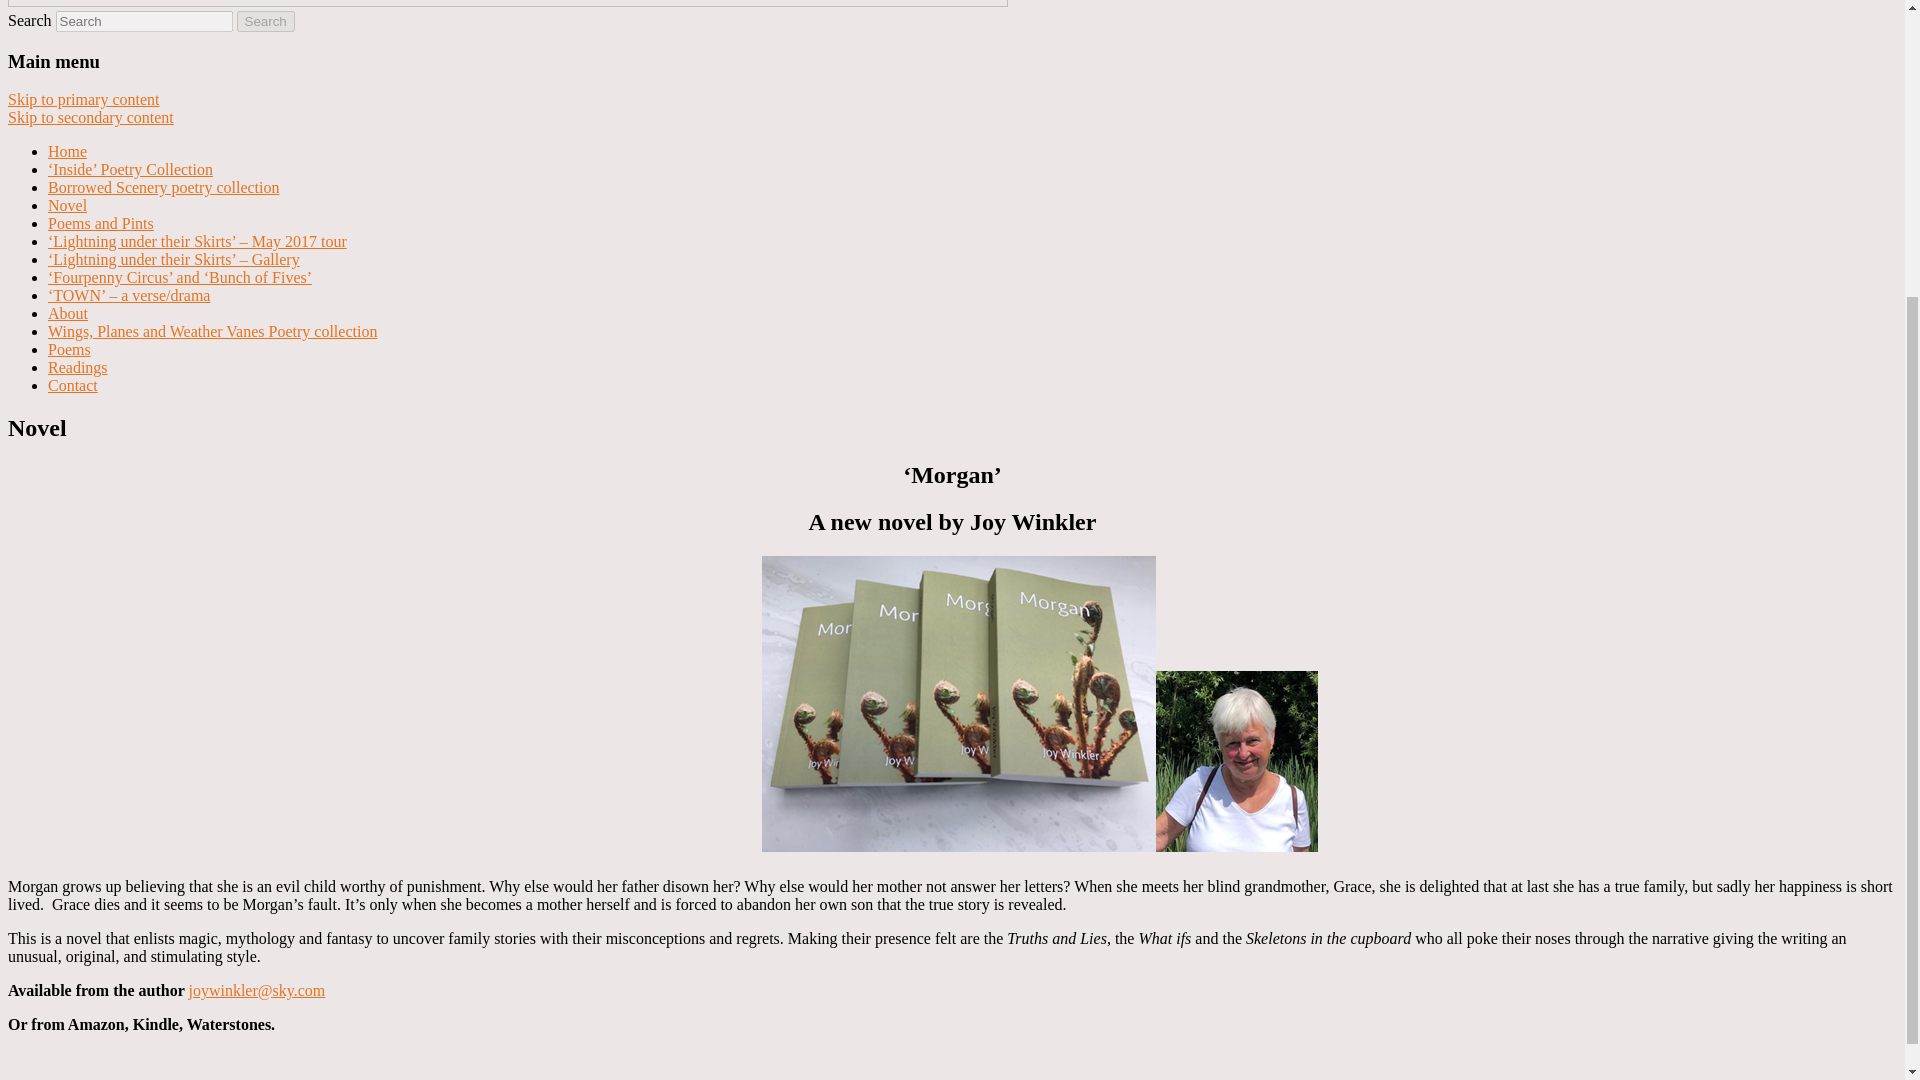  Describe the element at coordinates (67, 150) in the screenshot. I see `Home` at that location.